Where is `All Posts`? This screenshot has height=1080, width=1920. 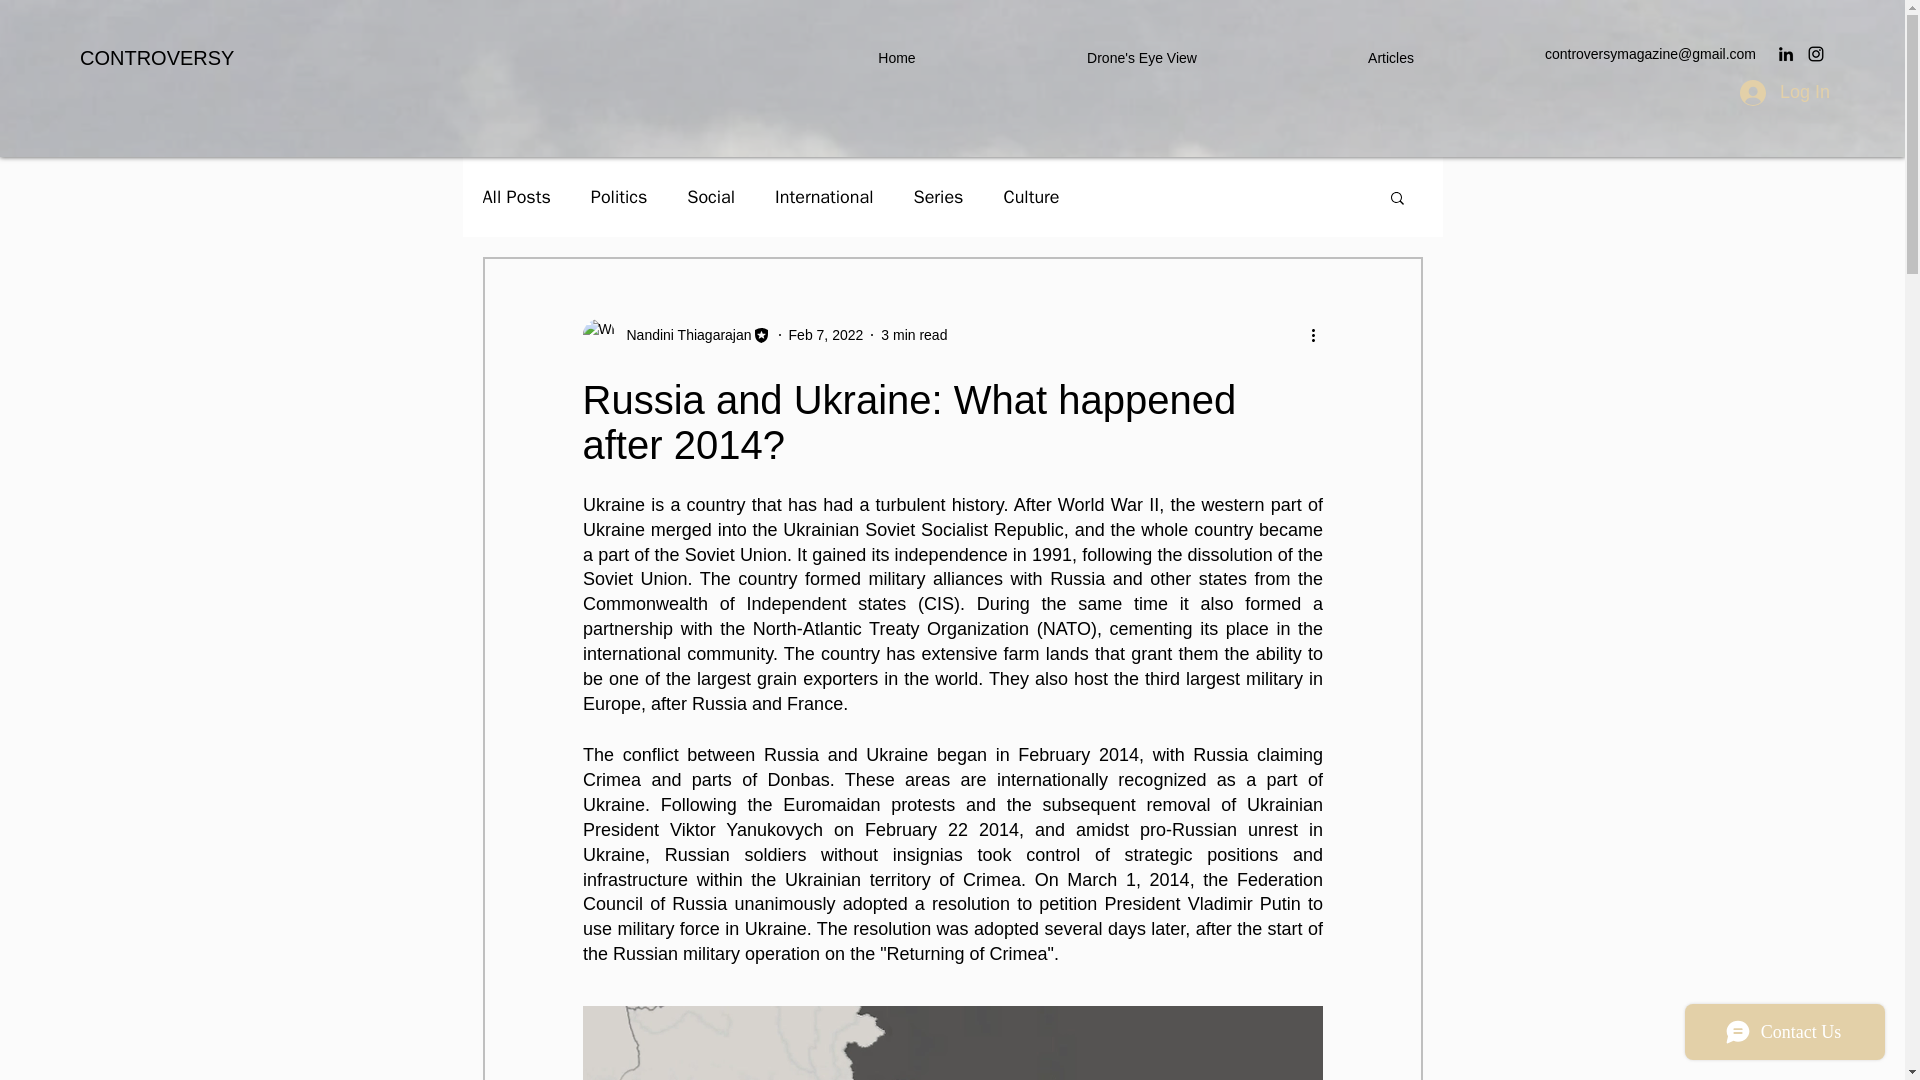 All Posts is located at coordinates (515, 196).